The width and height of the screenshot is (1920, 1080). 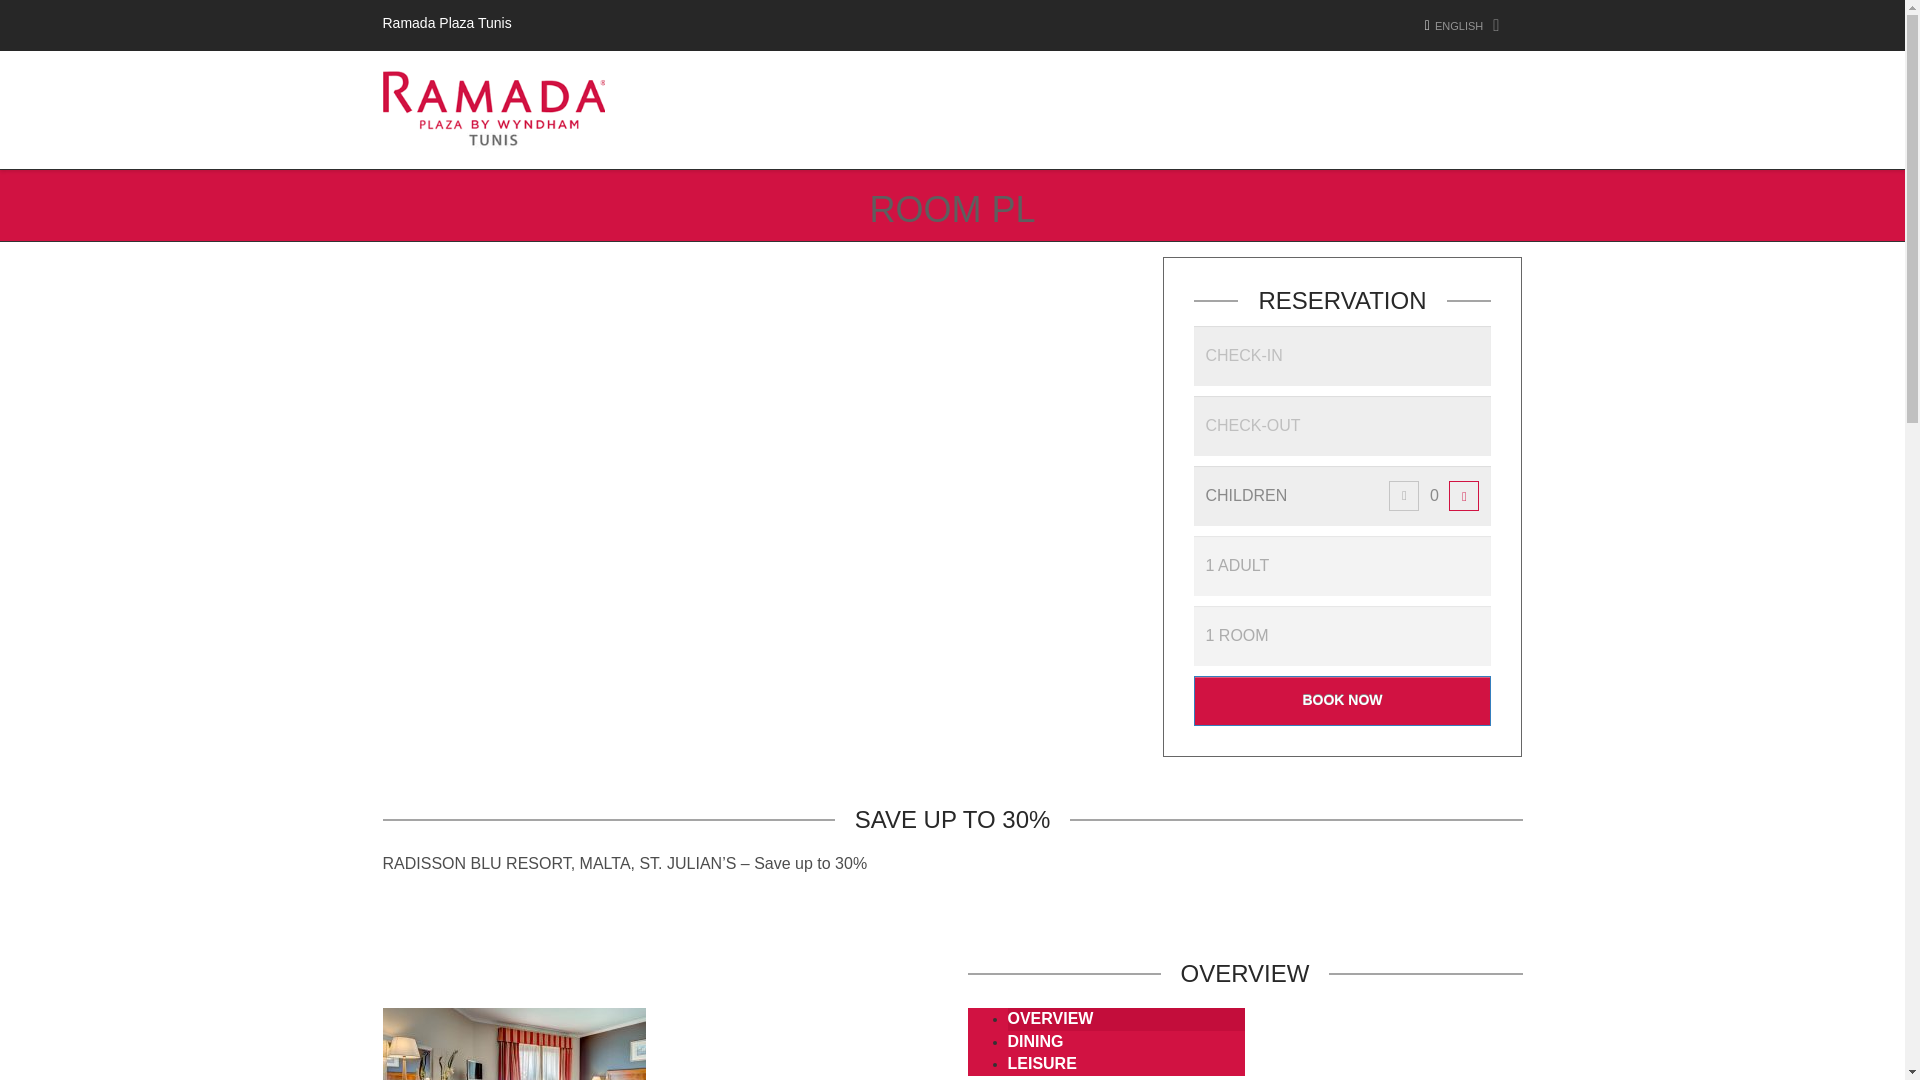 What do you see at coordinates (1042, 1064) in the screenshot?
I see `LEISURE` at bounding box center [1042, 1064].